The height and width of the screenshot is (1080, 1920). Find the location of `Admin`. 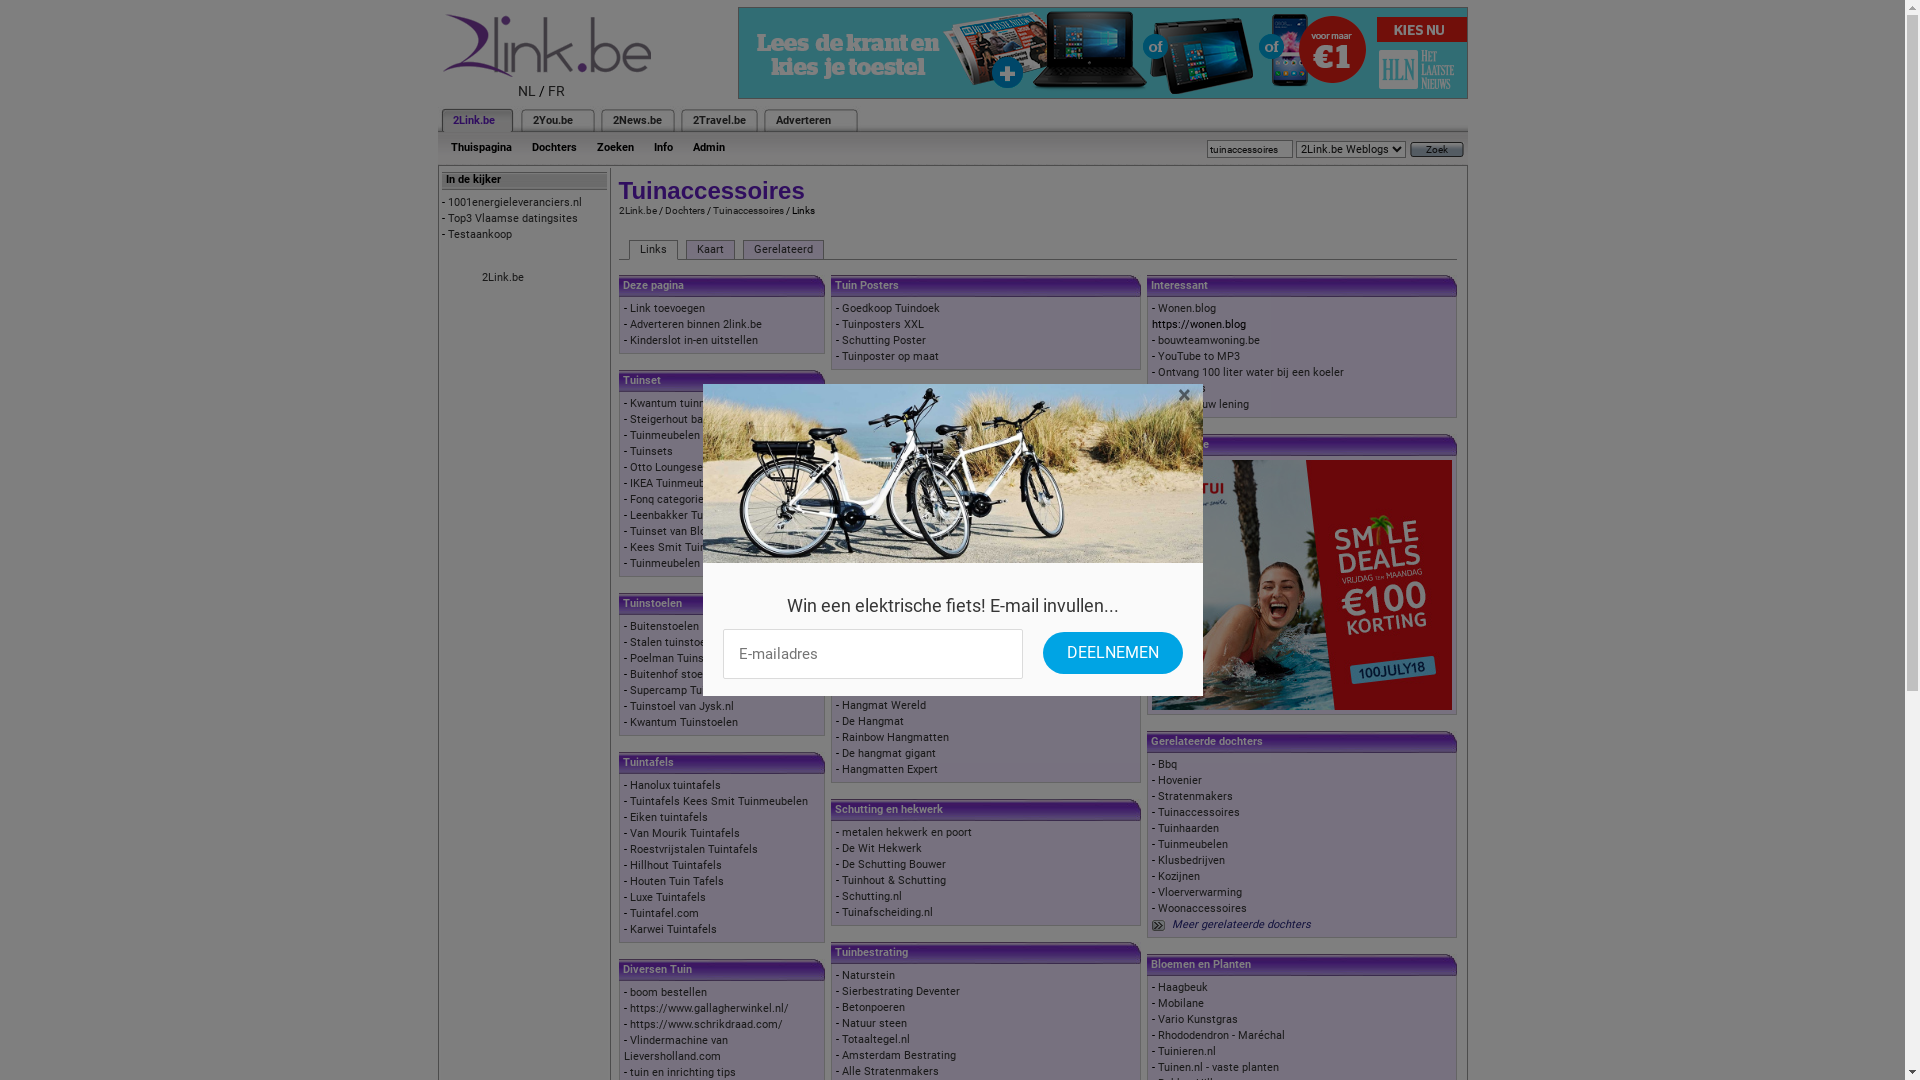

Admin is located at coordinates (708, 148).